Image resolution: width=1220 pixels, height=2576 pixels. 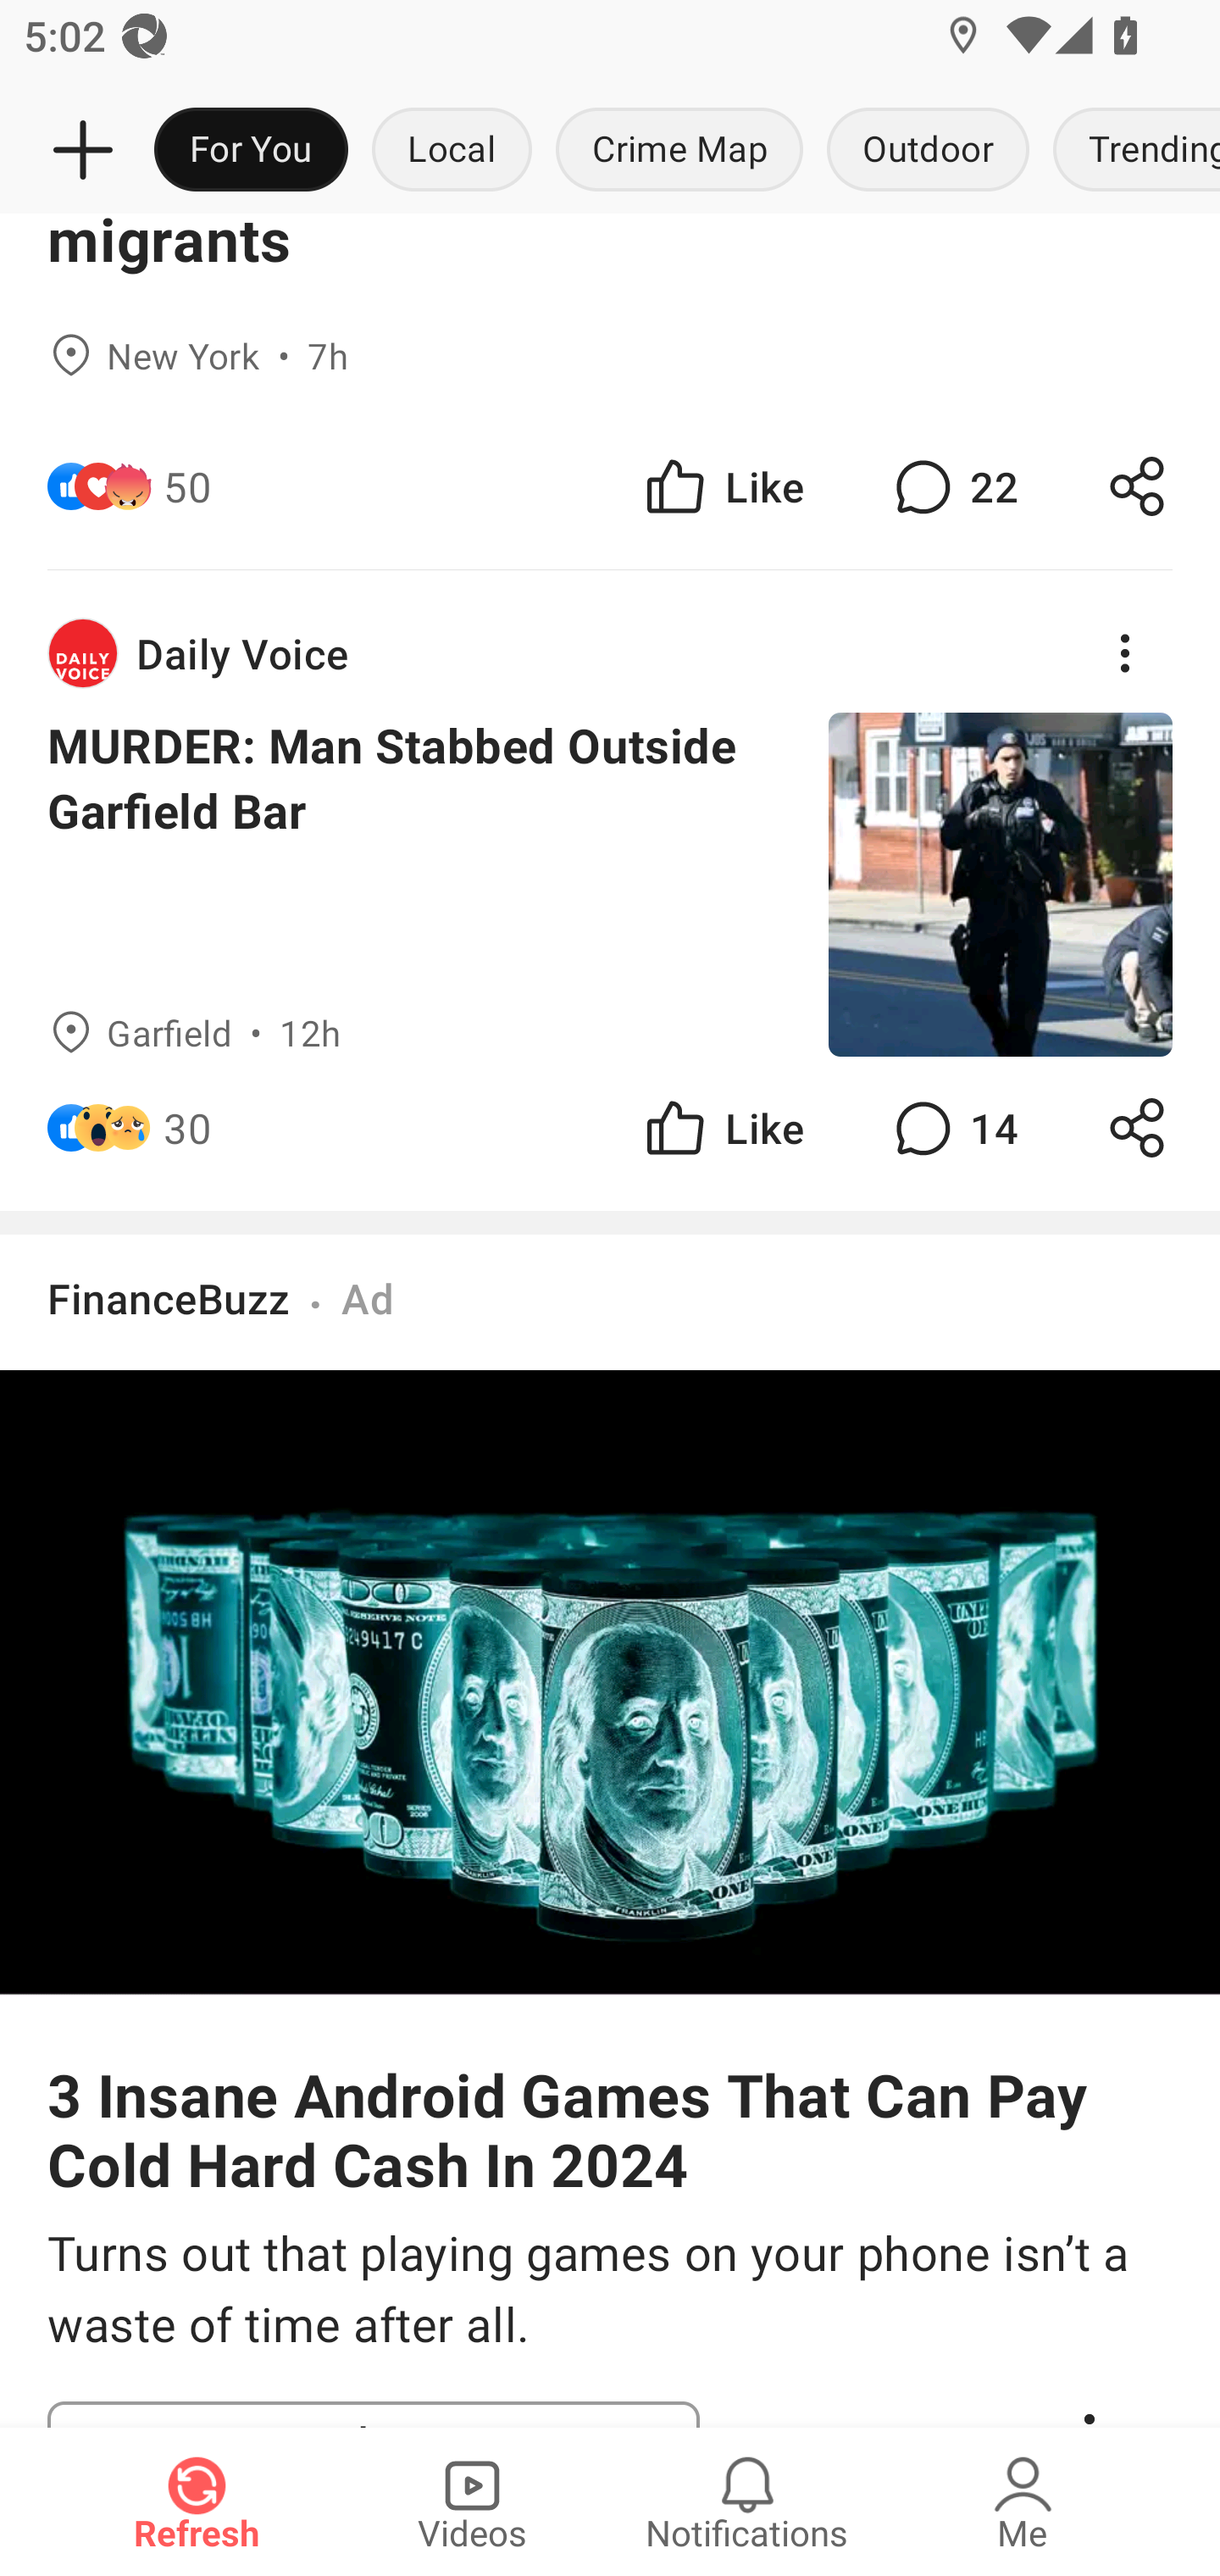 What do you see at coordinates (1023, 2501) in the screenshot?
I see `Me` at bounding box center [1023, 2501].